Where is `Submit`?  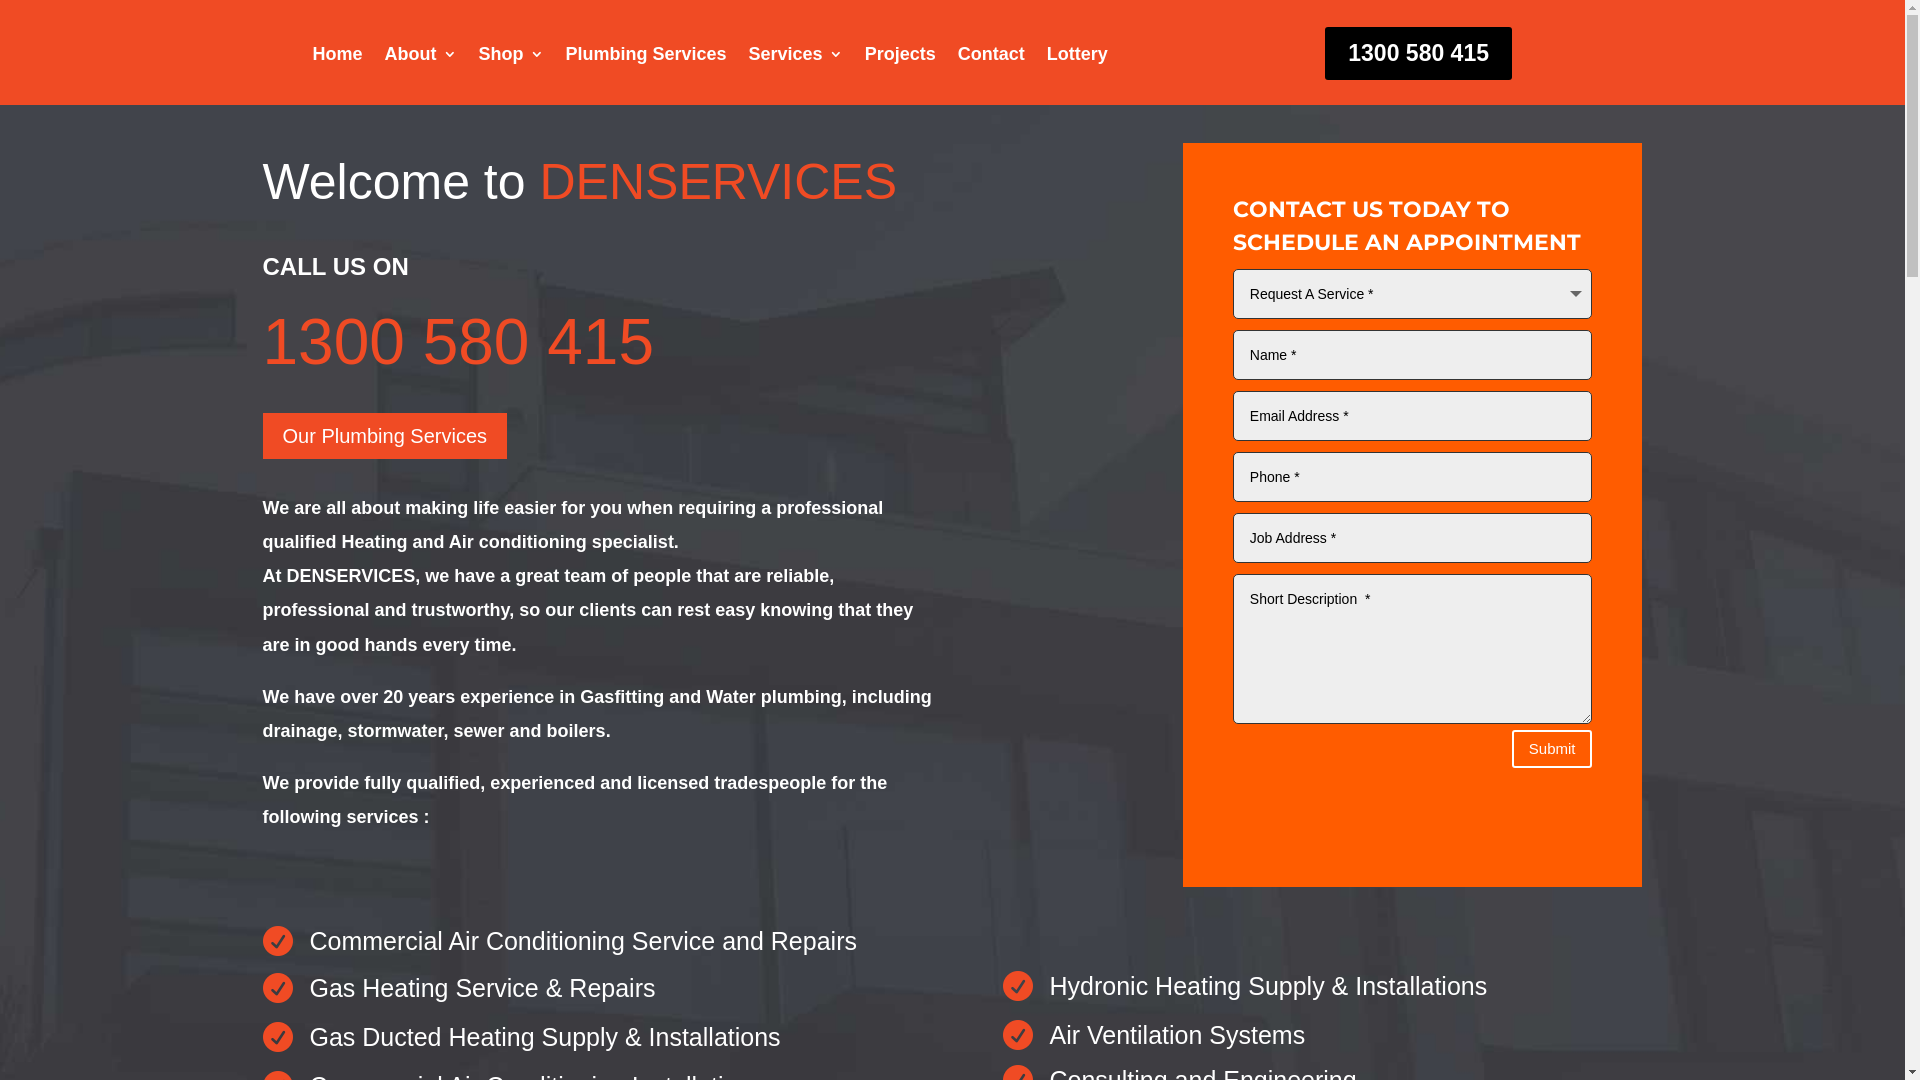
Submit is located at coordinates (1552, 750).